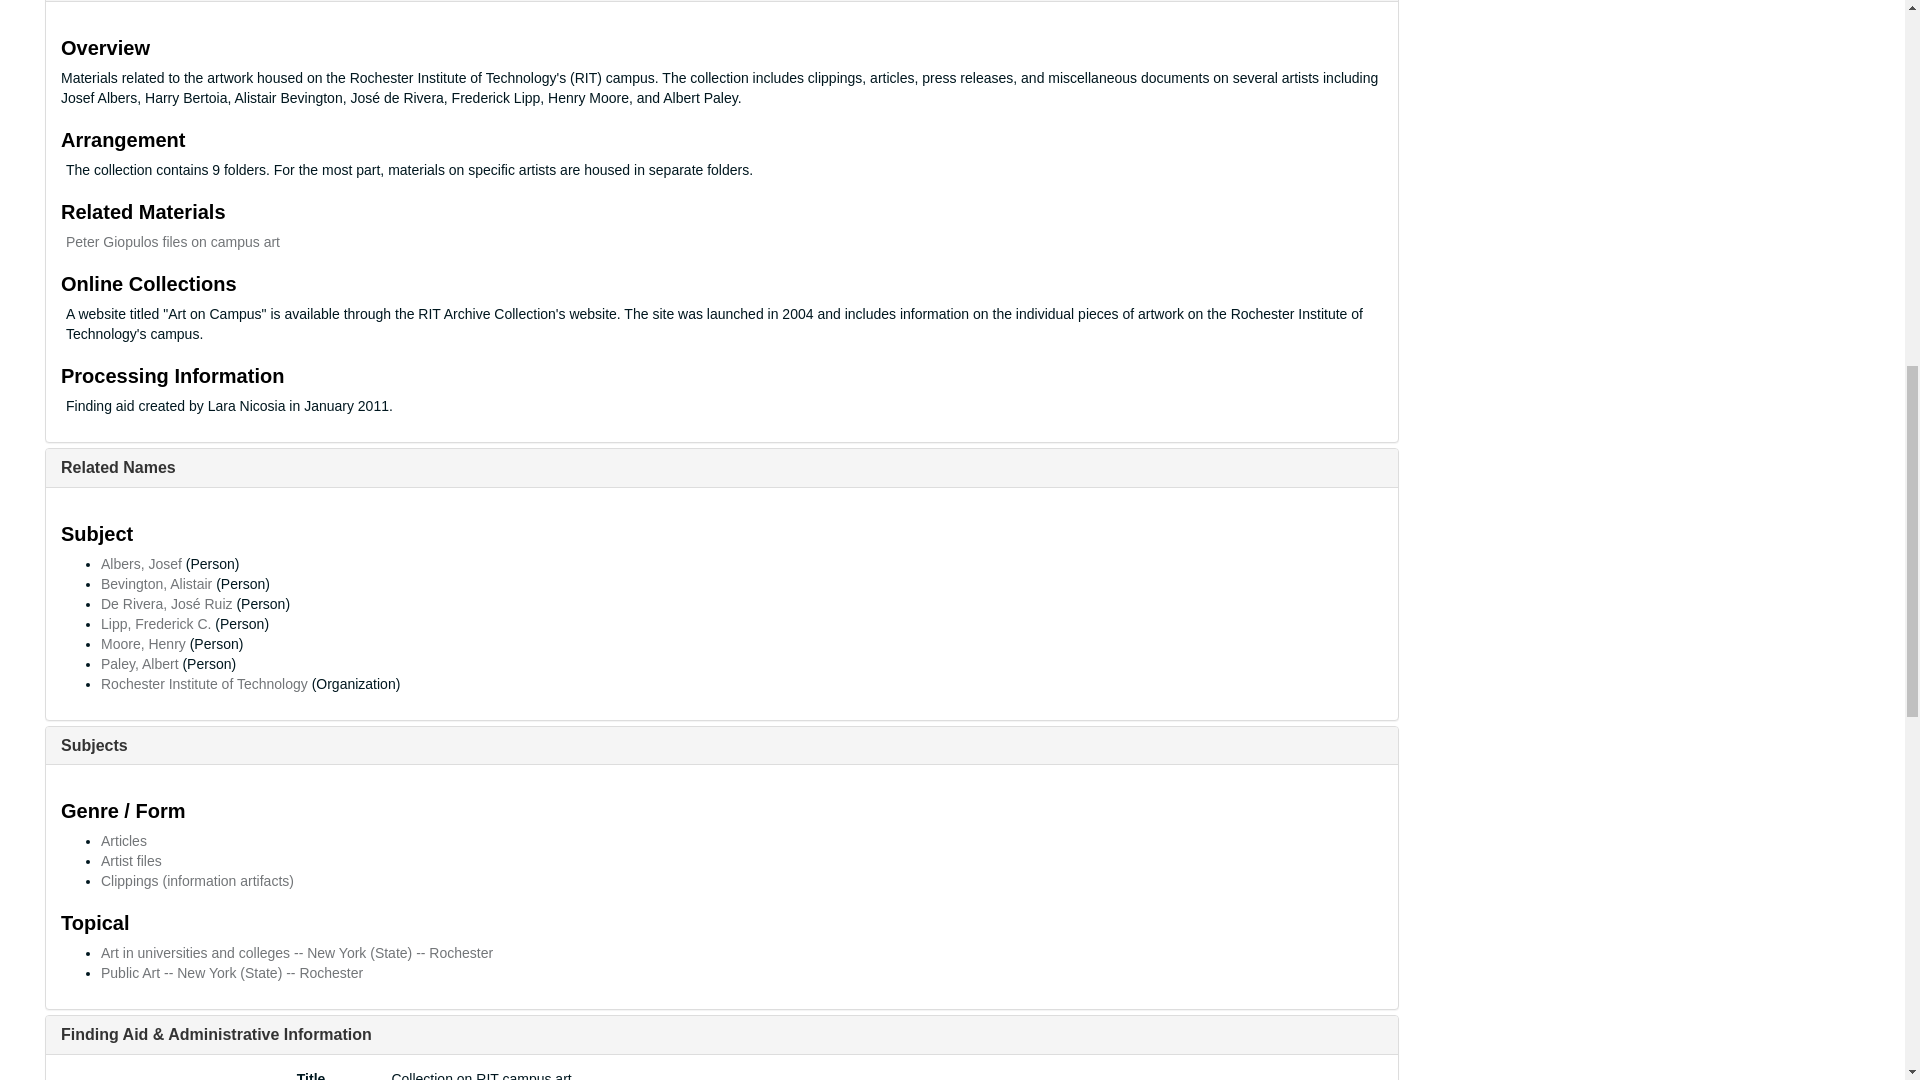  What do you see at coordinates (131, 861) in the screenshot?
I see `Artist files` at bounding box center [131, 861].